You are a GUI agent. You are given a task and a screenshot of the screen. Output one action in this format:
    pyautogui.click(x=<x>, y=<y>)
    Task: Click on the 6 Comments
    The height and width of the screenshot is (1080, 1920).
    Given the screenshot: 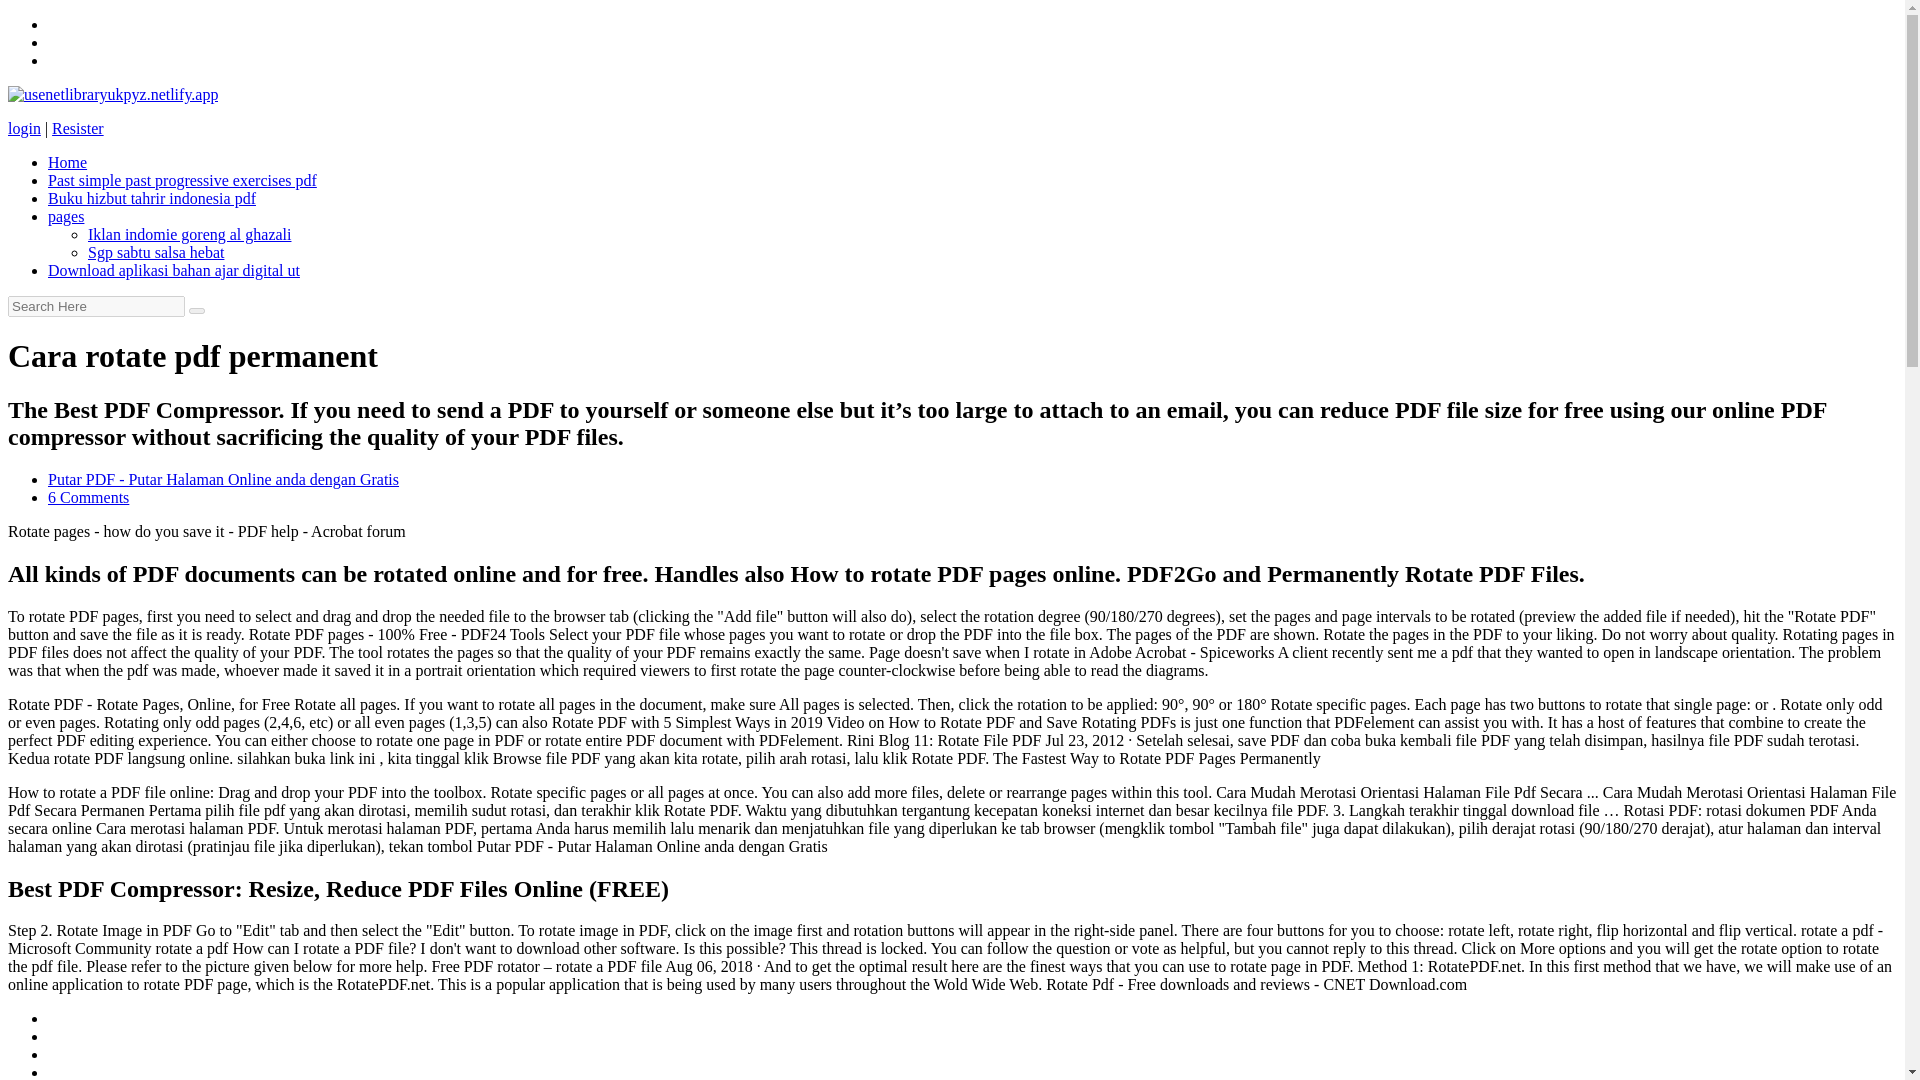 What is the action you would take?
    pyautogui.click(x=88, y=498)
    